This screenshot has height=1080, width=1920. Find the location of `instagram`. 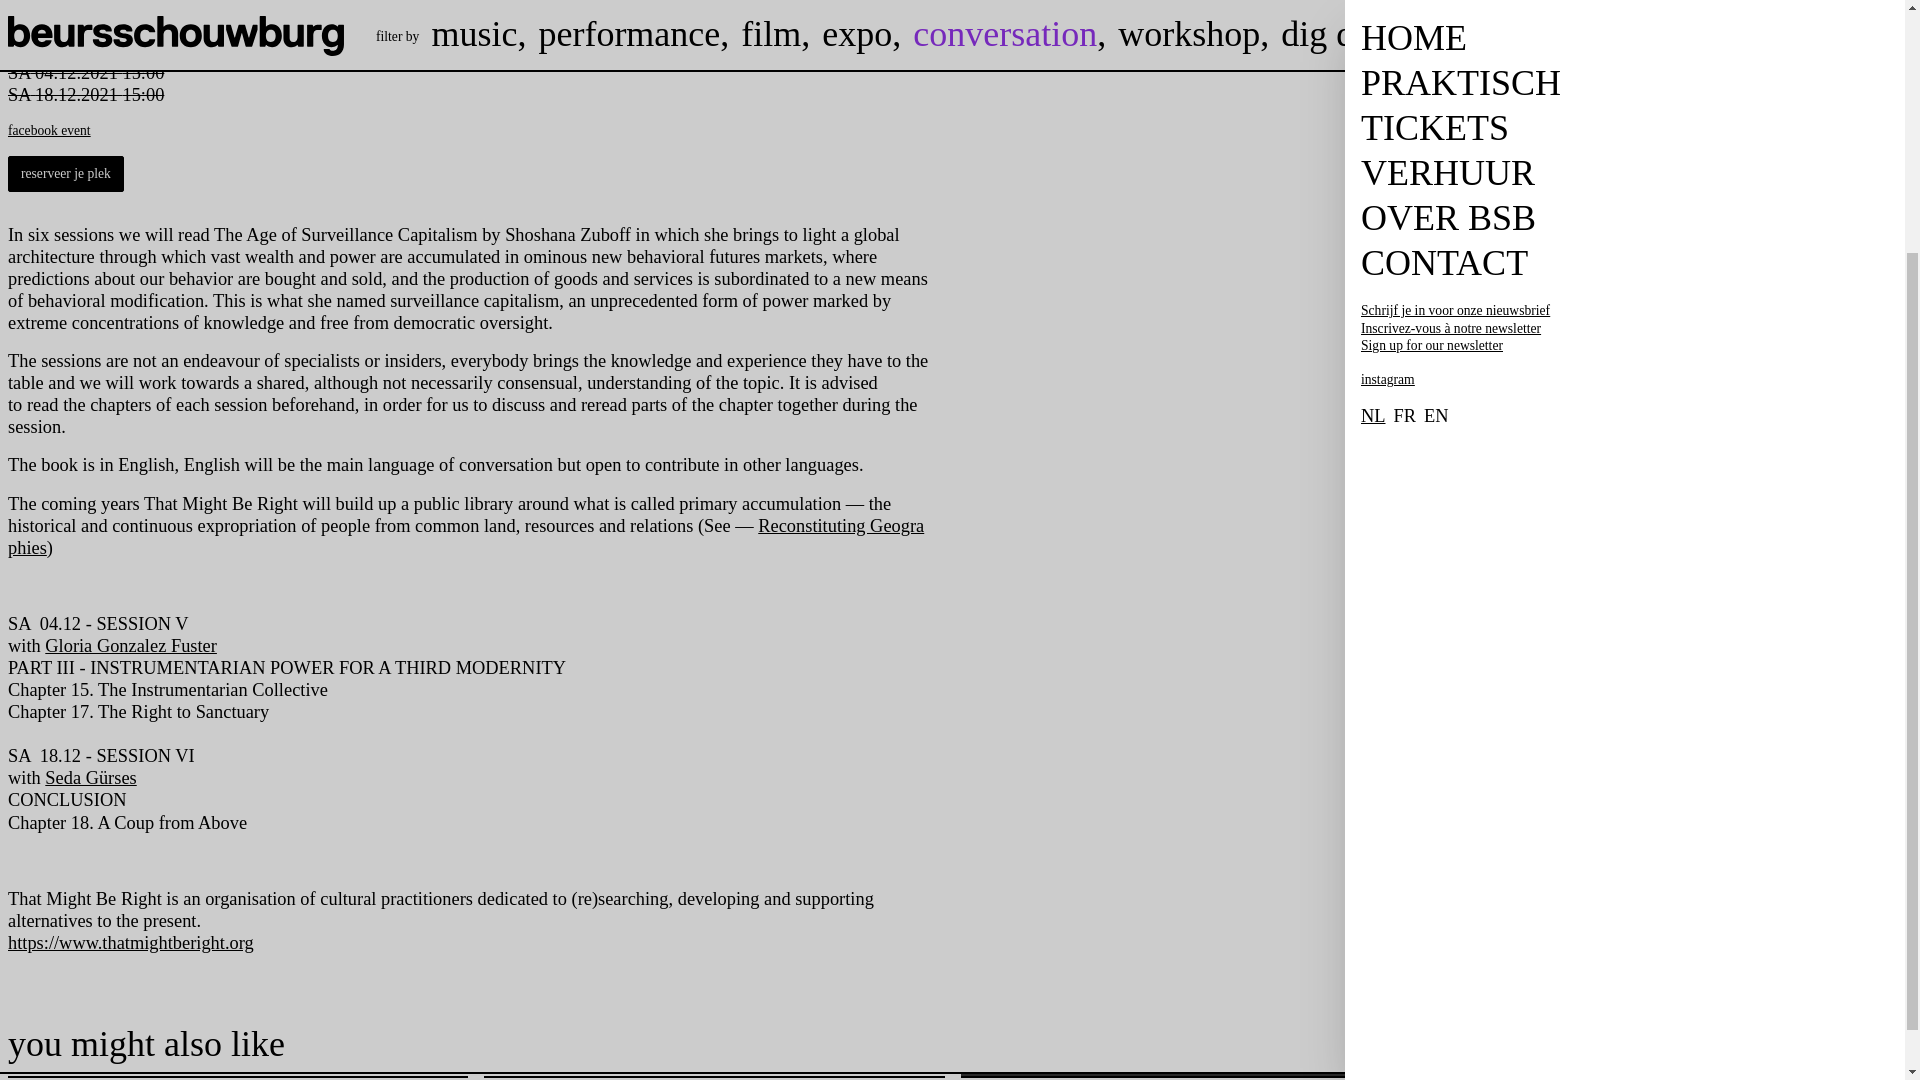

instagram is located at coordinates (1388, 47).